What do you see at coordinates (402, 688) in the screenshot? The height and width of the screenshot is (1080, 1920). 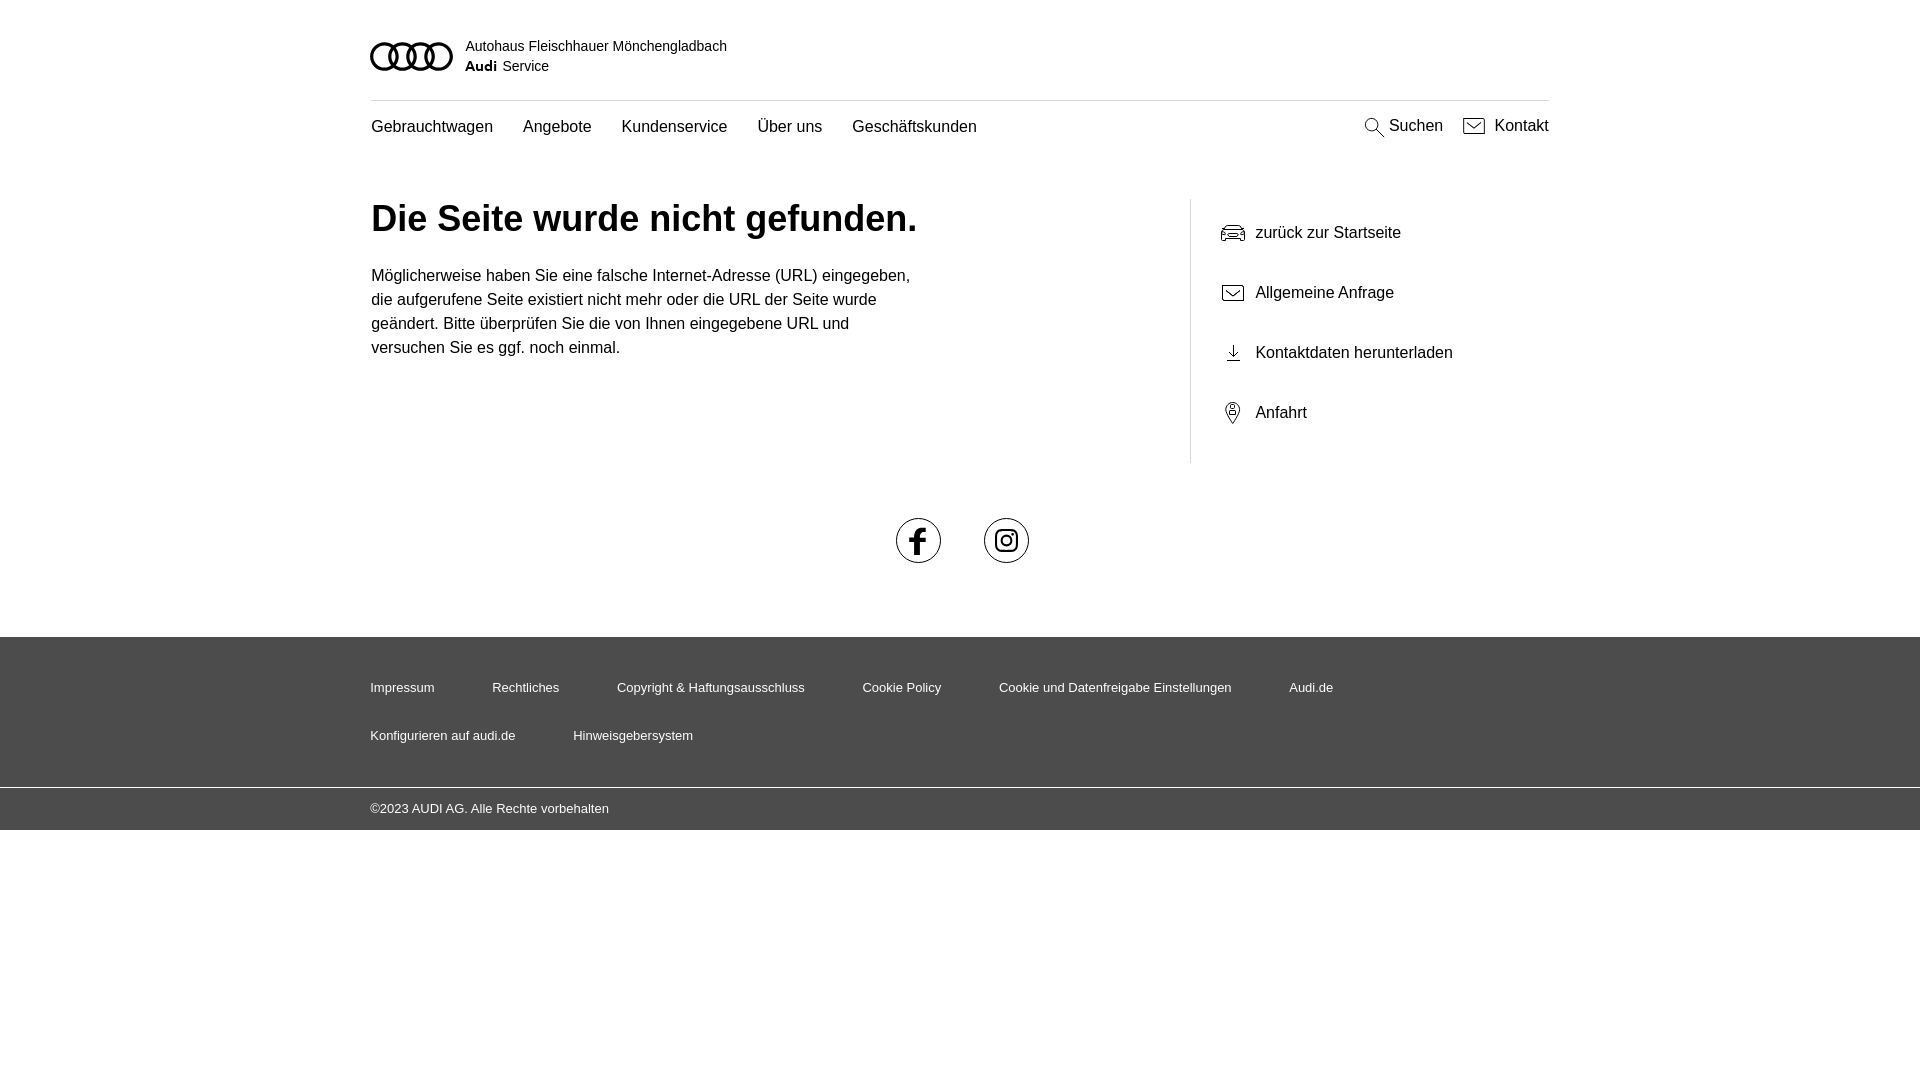 I see `Impressum` at bounding box center [402, 688].